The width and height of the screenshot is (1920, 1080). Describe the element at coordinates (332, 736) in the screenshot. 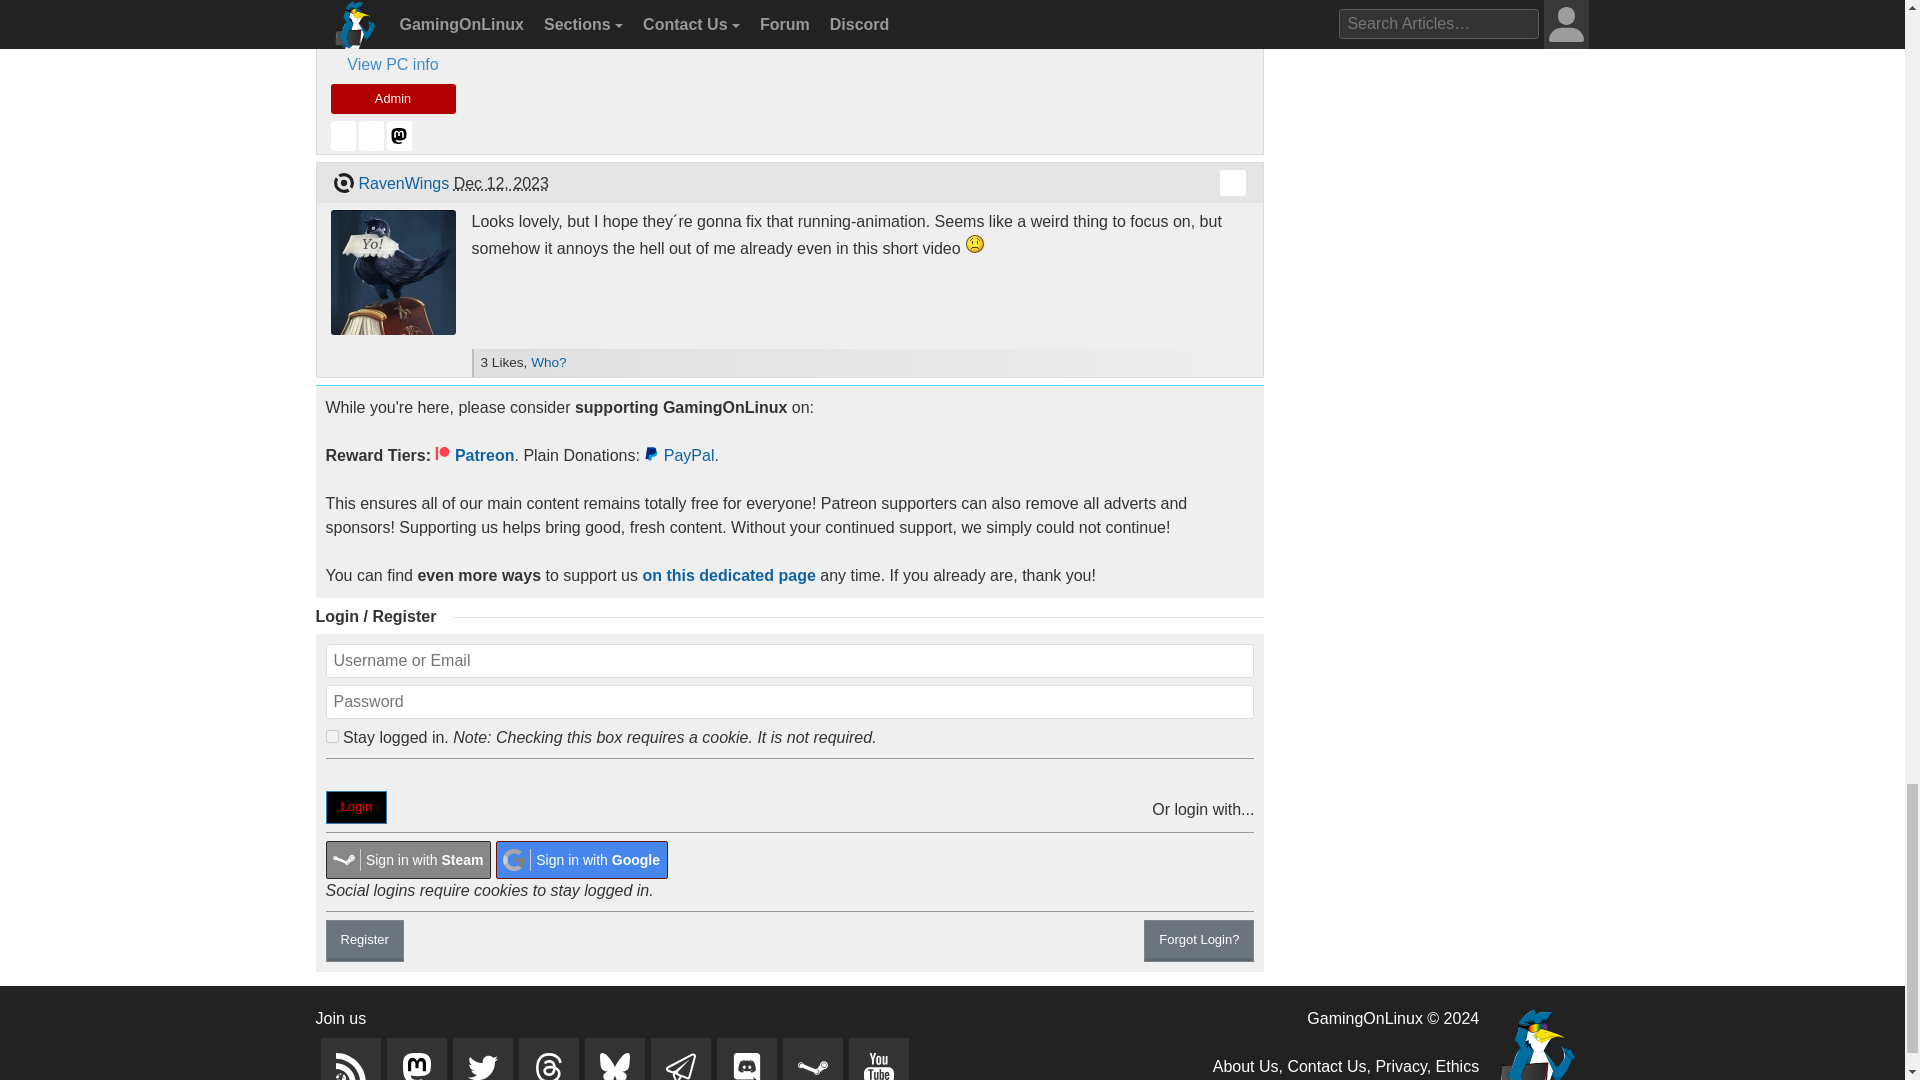

I see `on` at that location.